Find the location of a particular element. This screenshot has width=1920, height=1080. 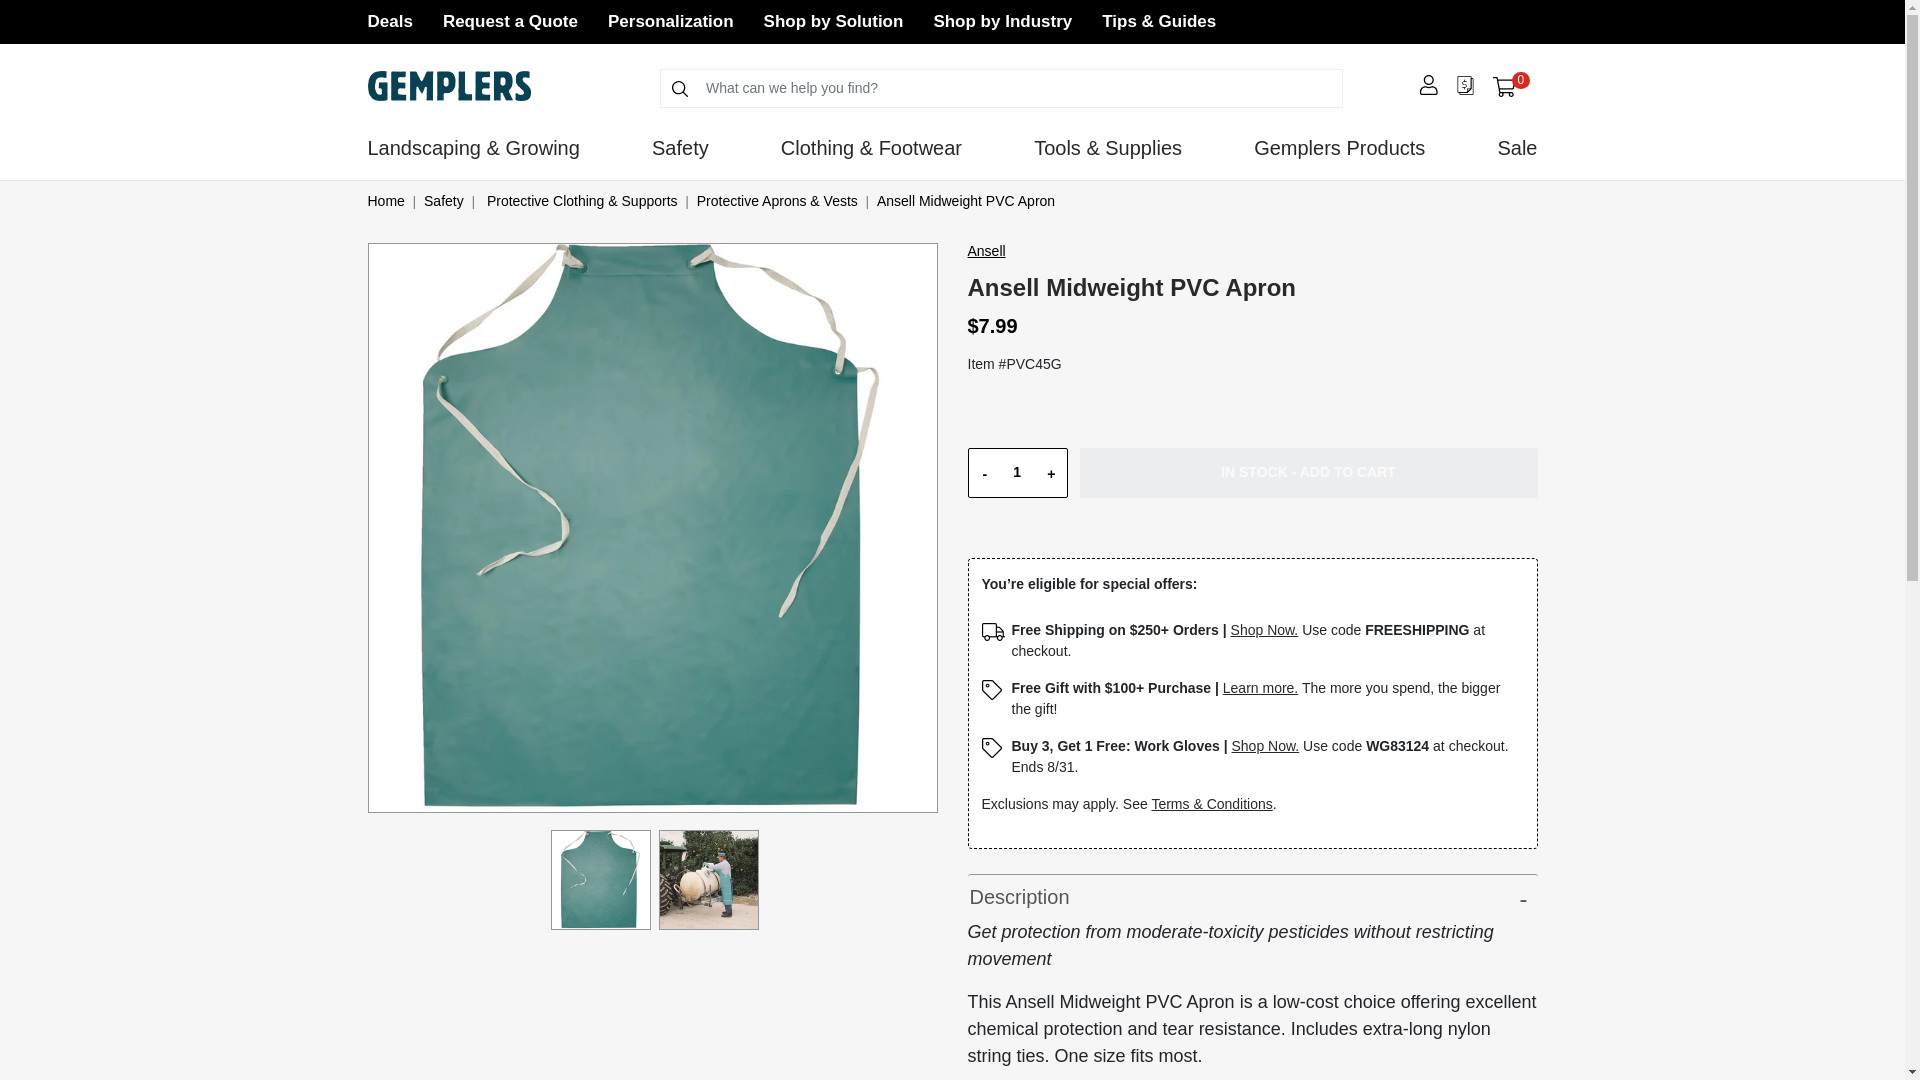

Shopping Cart is located at coordinates (670, 21).